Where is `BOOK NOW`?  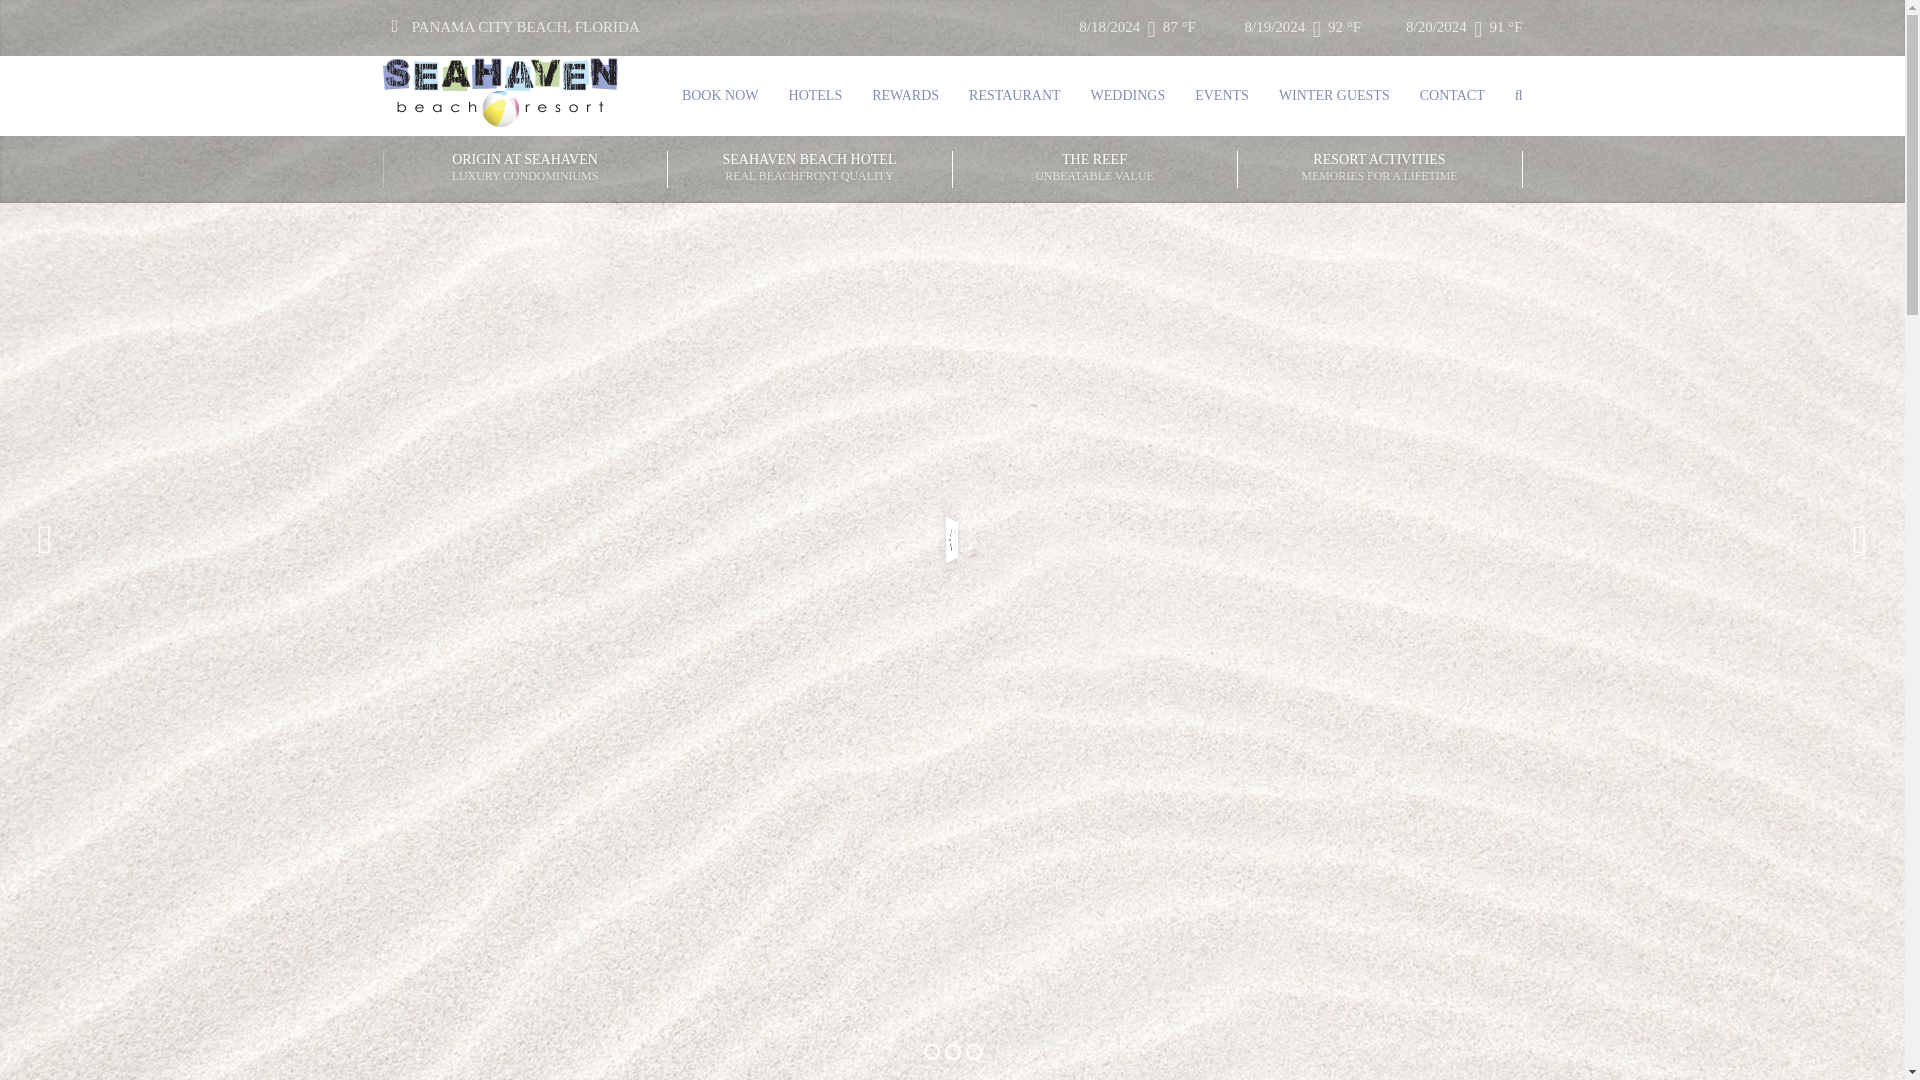
BOOK NOW is located at coordinates (720, 96).